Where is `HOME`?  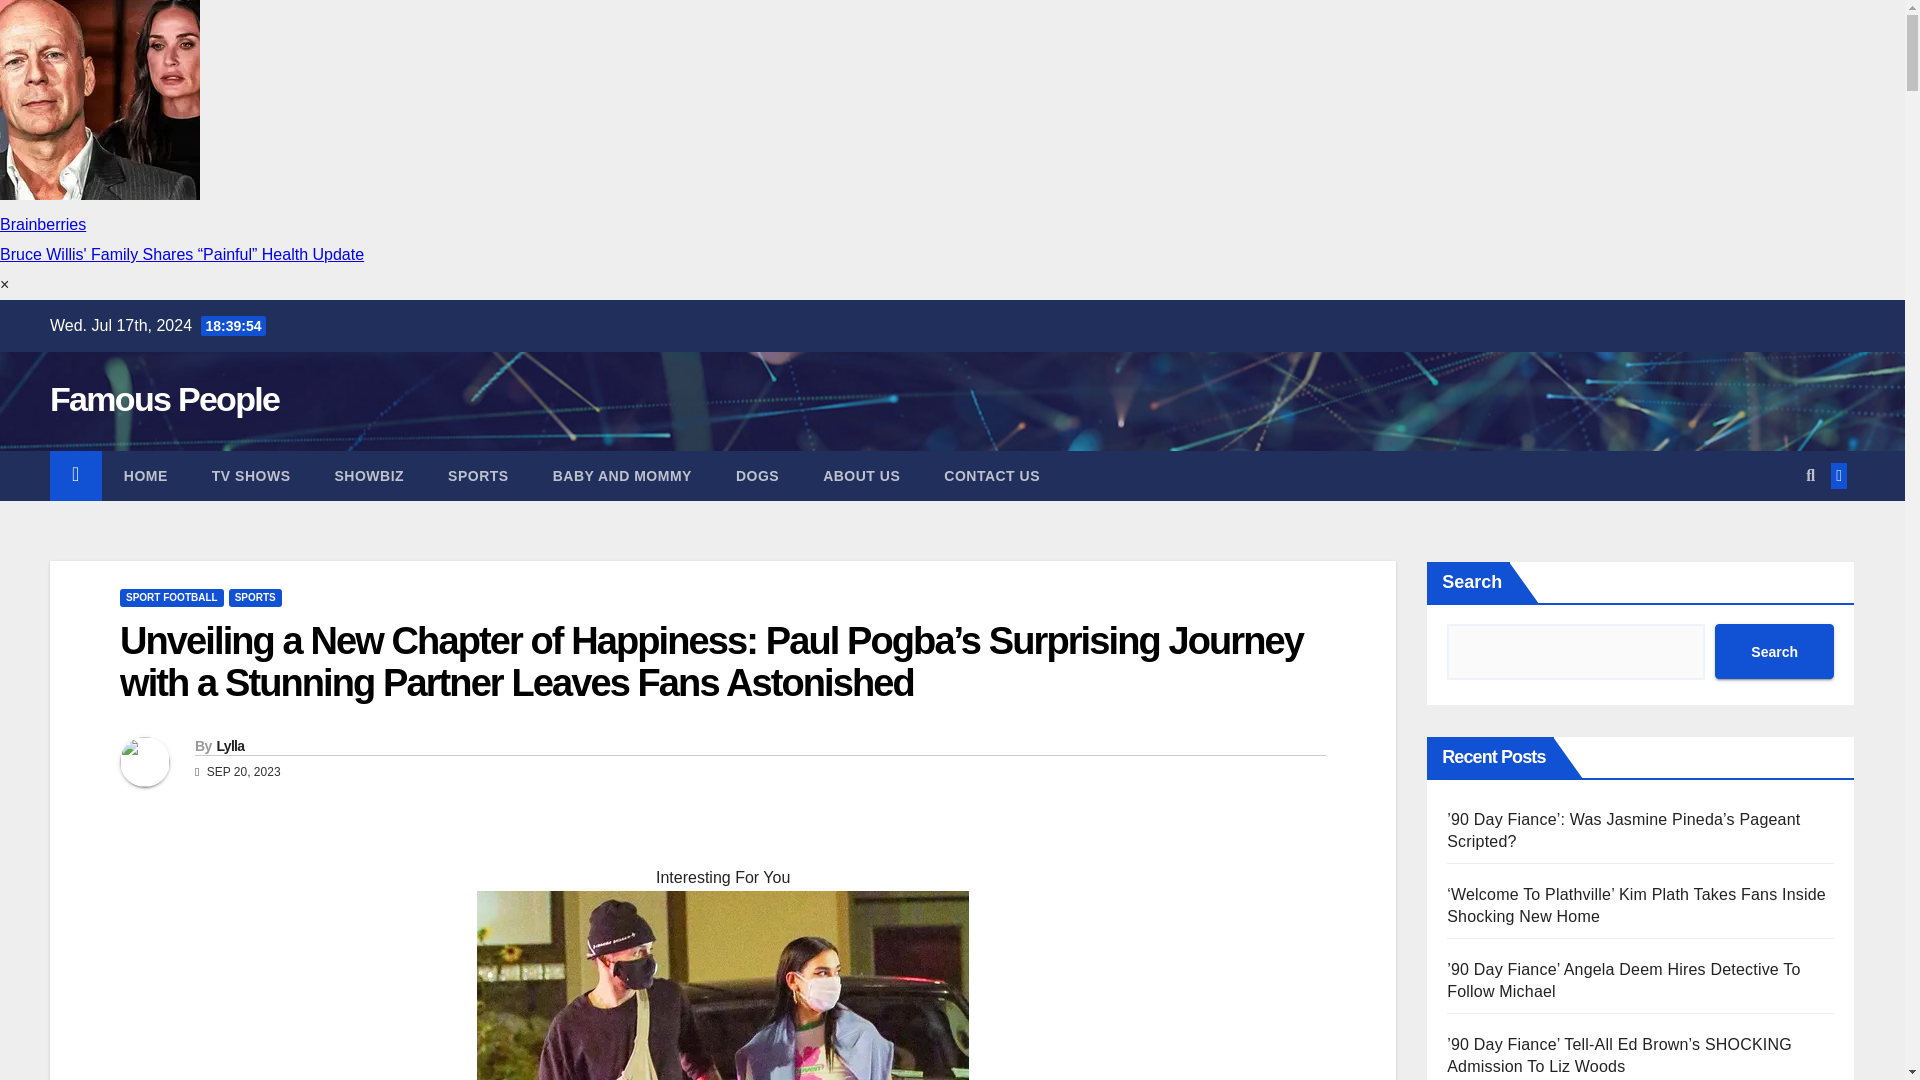
HOME is located at coordinates (146, 476).